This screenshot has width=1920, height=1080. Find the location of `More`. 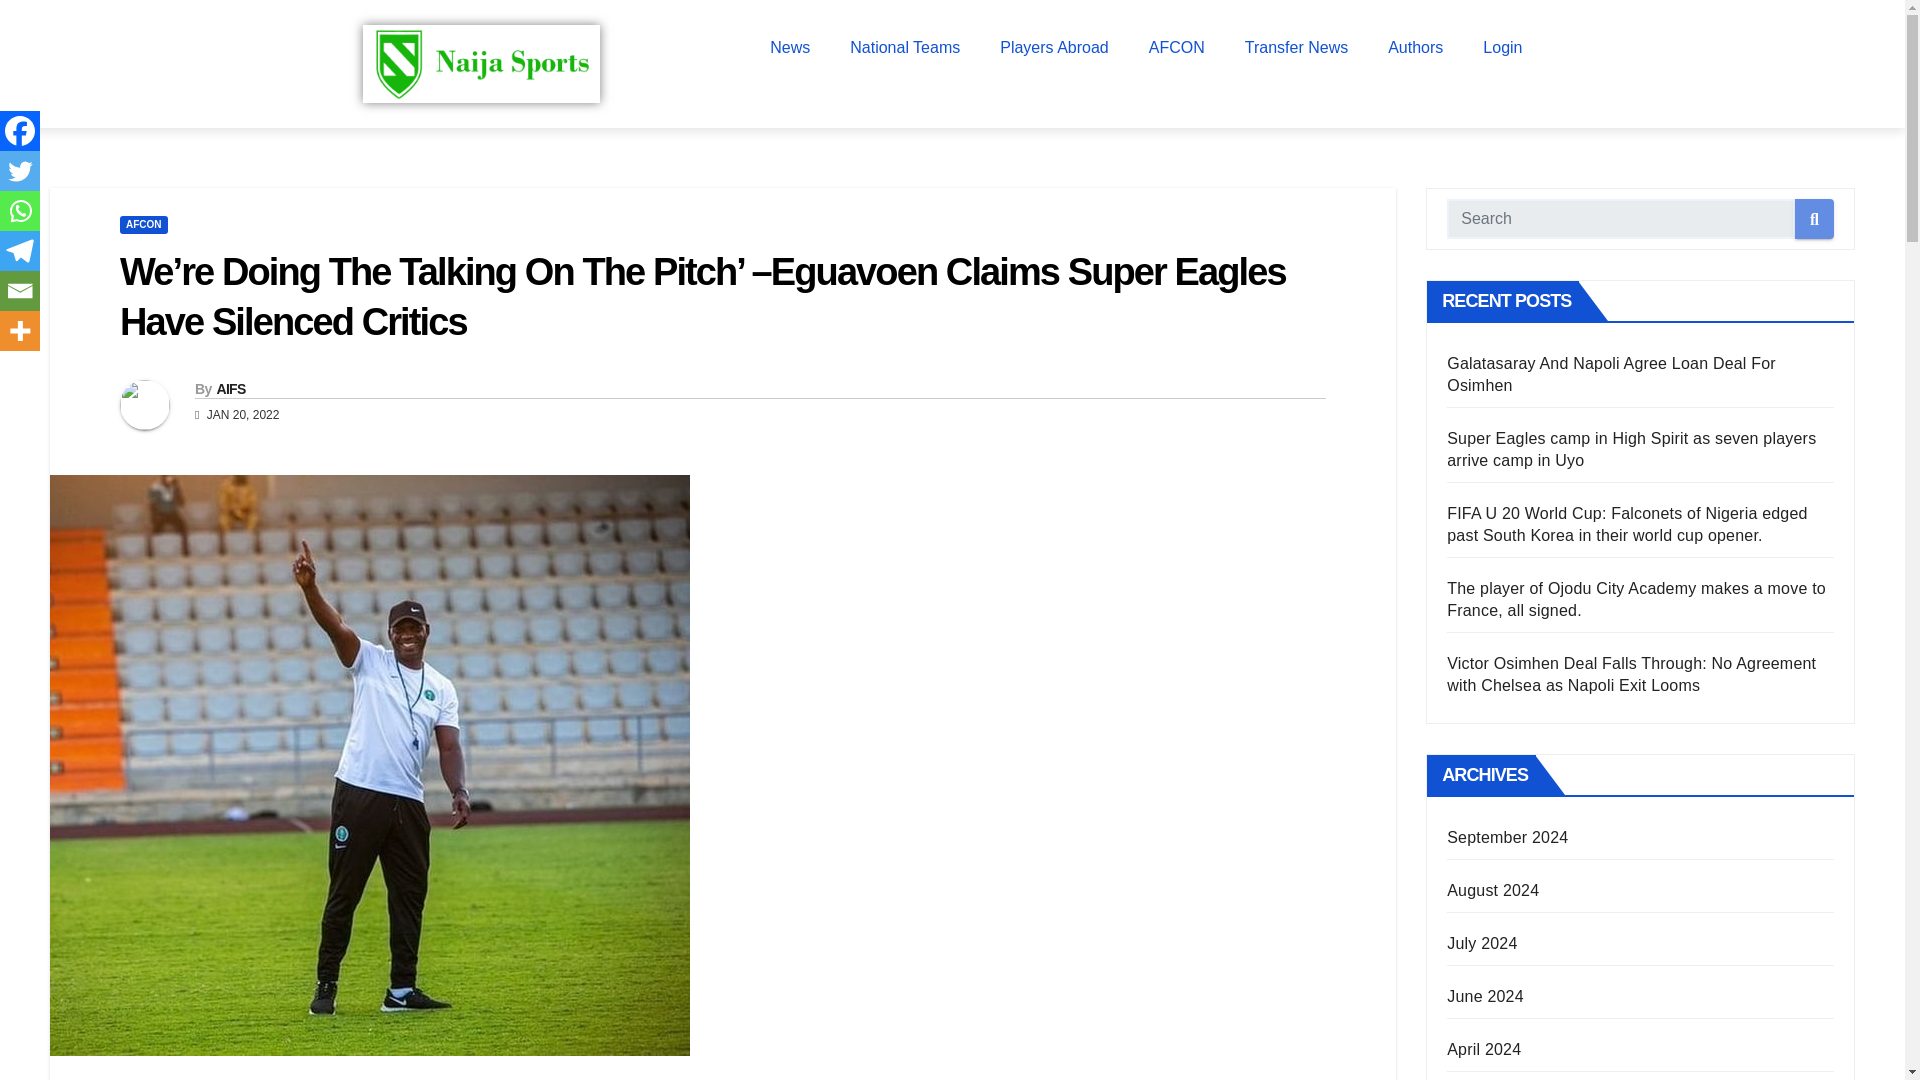

More is located at coordinates (20, 331).